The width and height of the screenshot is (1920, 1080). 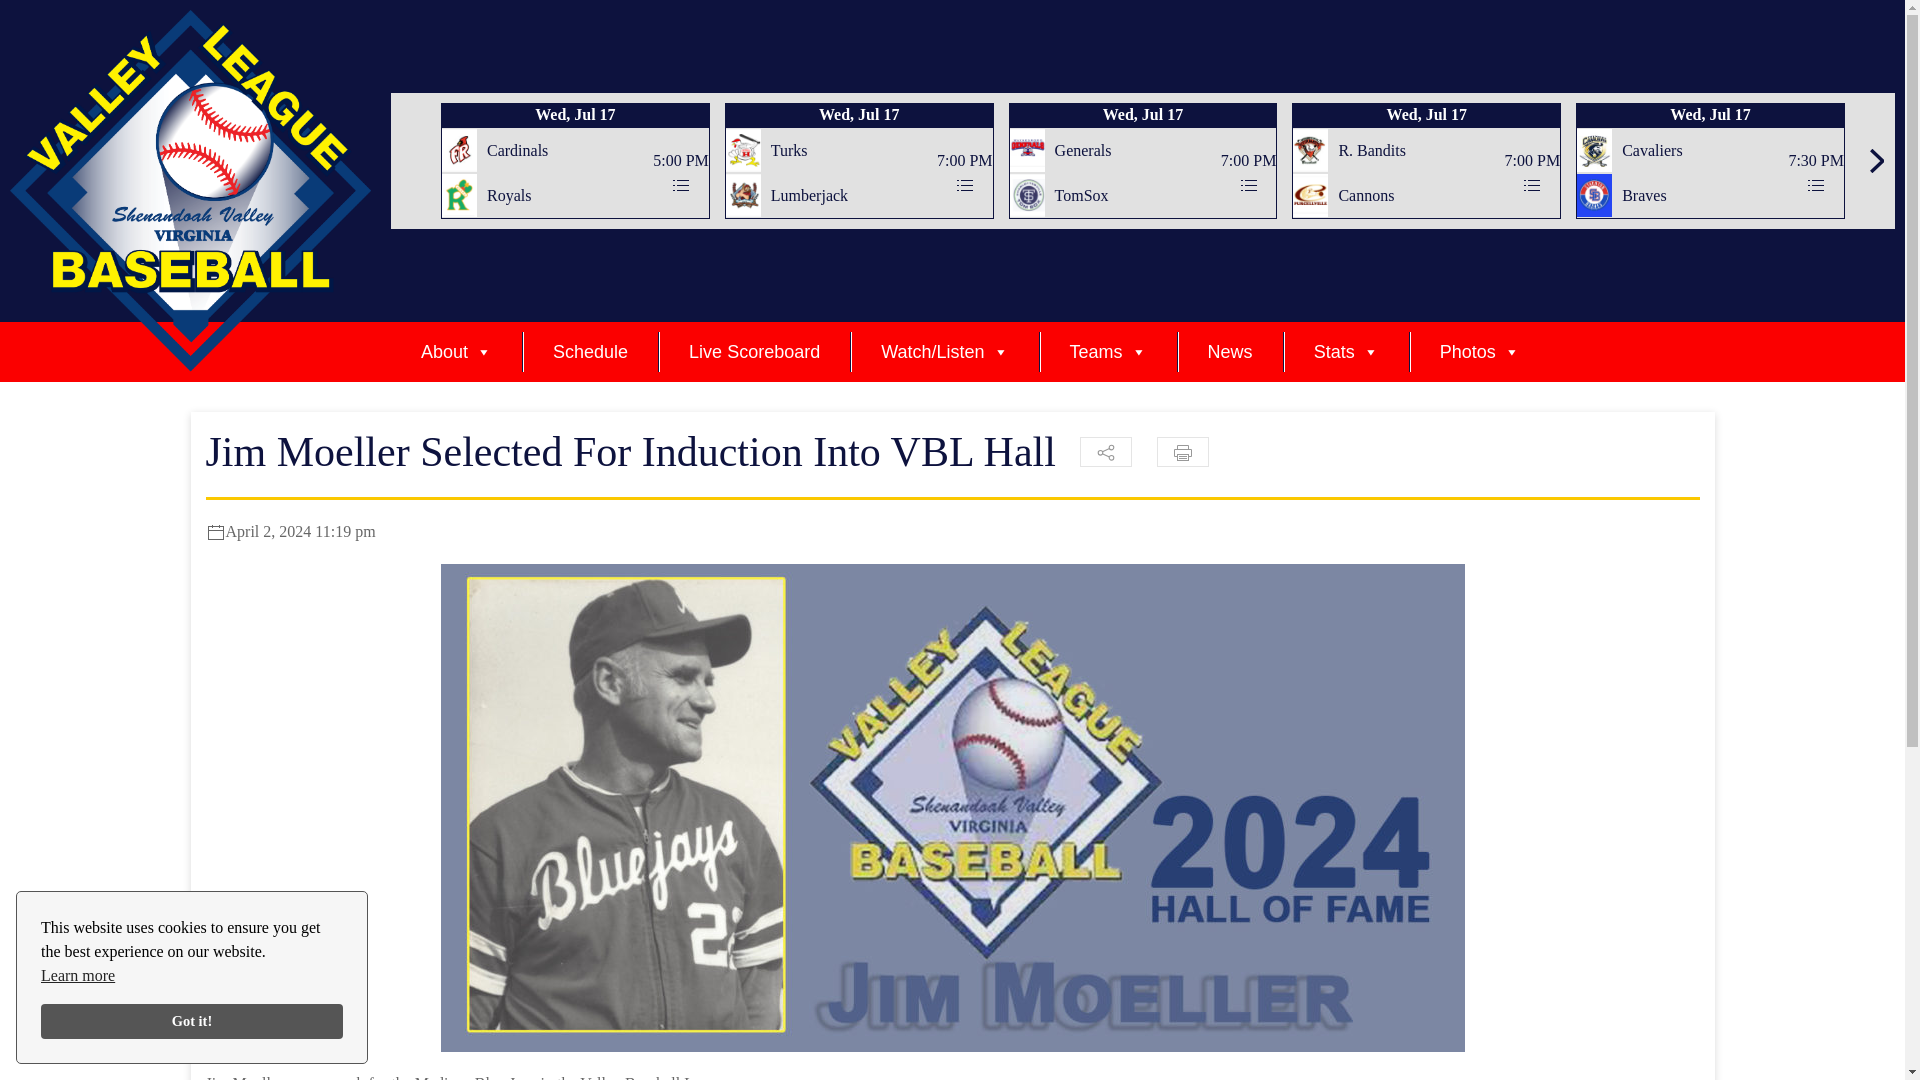 What do you see at coordinates (964, 186) in the screenshot?
I see `Live Stats` at bounding box center [964, 186].